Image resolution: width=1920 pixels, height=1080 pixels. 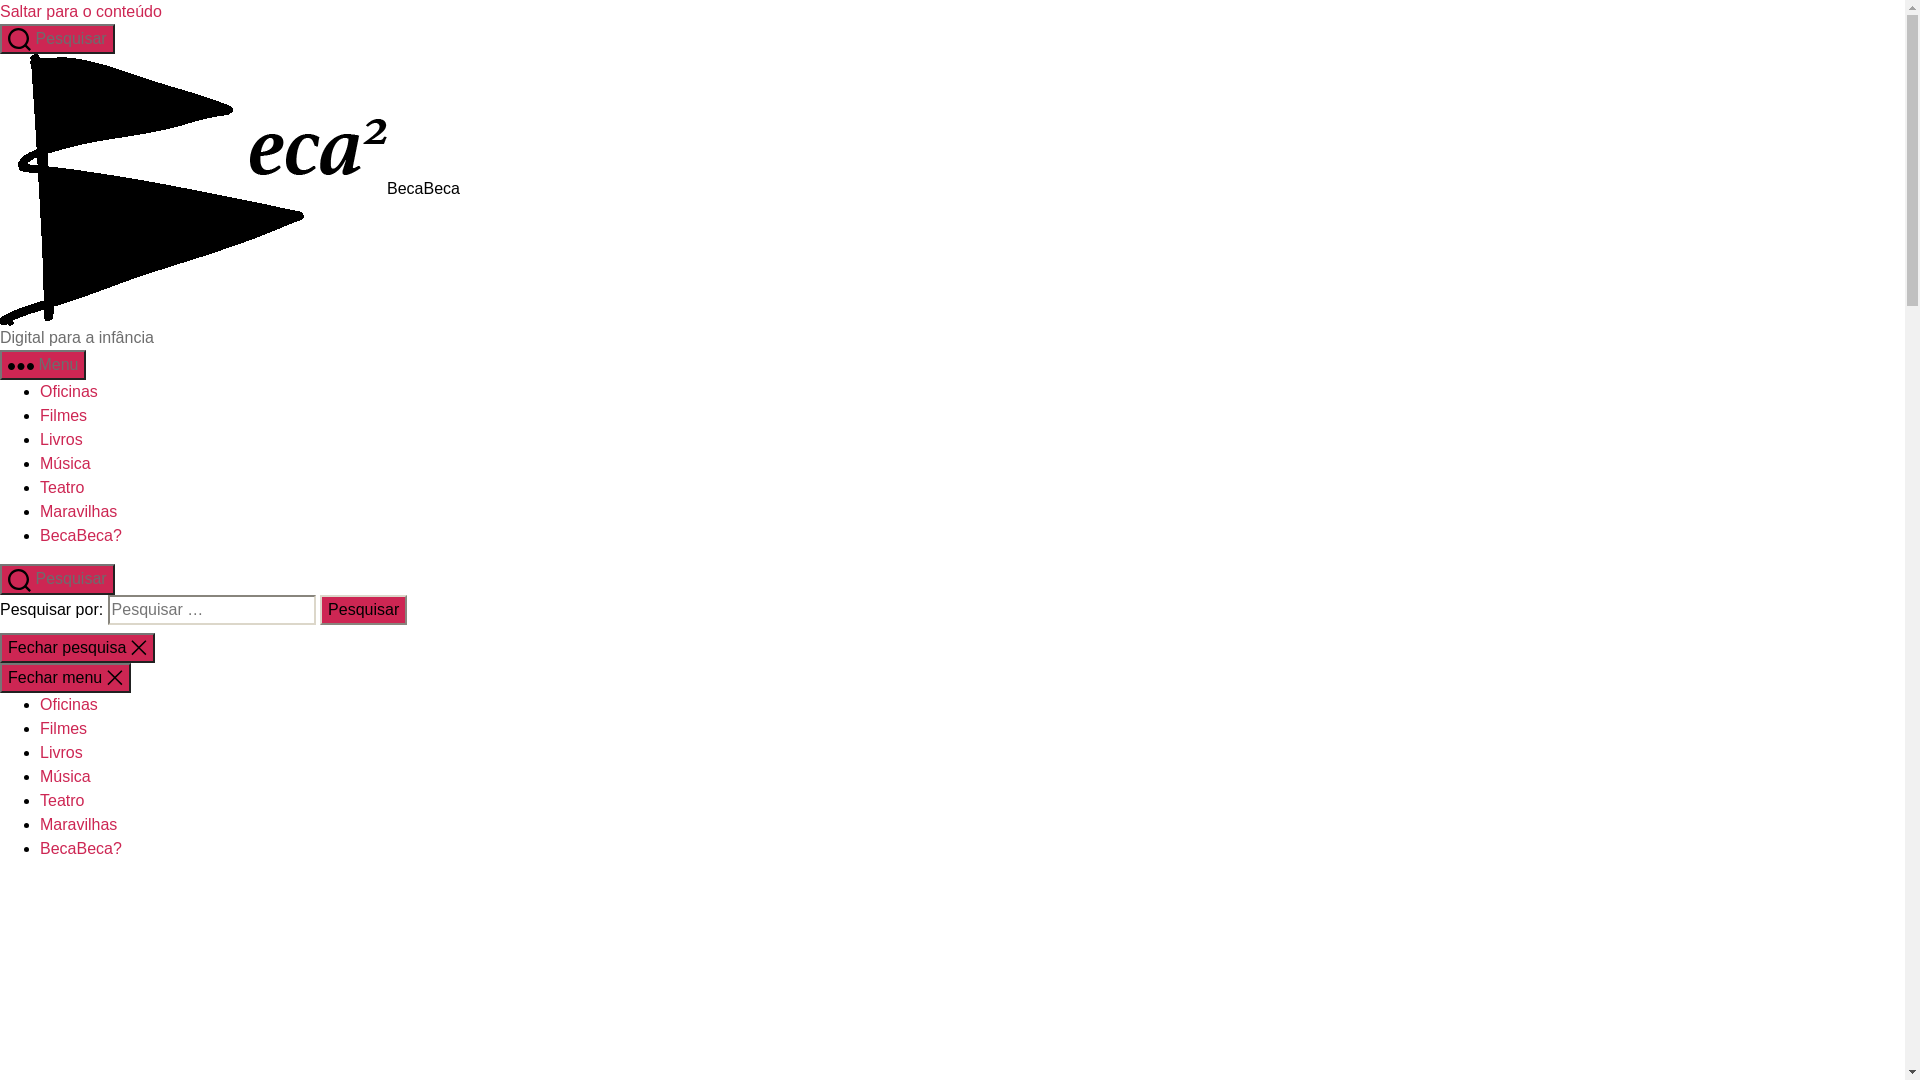 I want to click on Menu, so click(x=43, y=365).